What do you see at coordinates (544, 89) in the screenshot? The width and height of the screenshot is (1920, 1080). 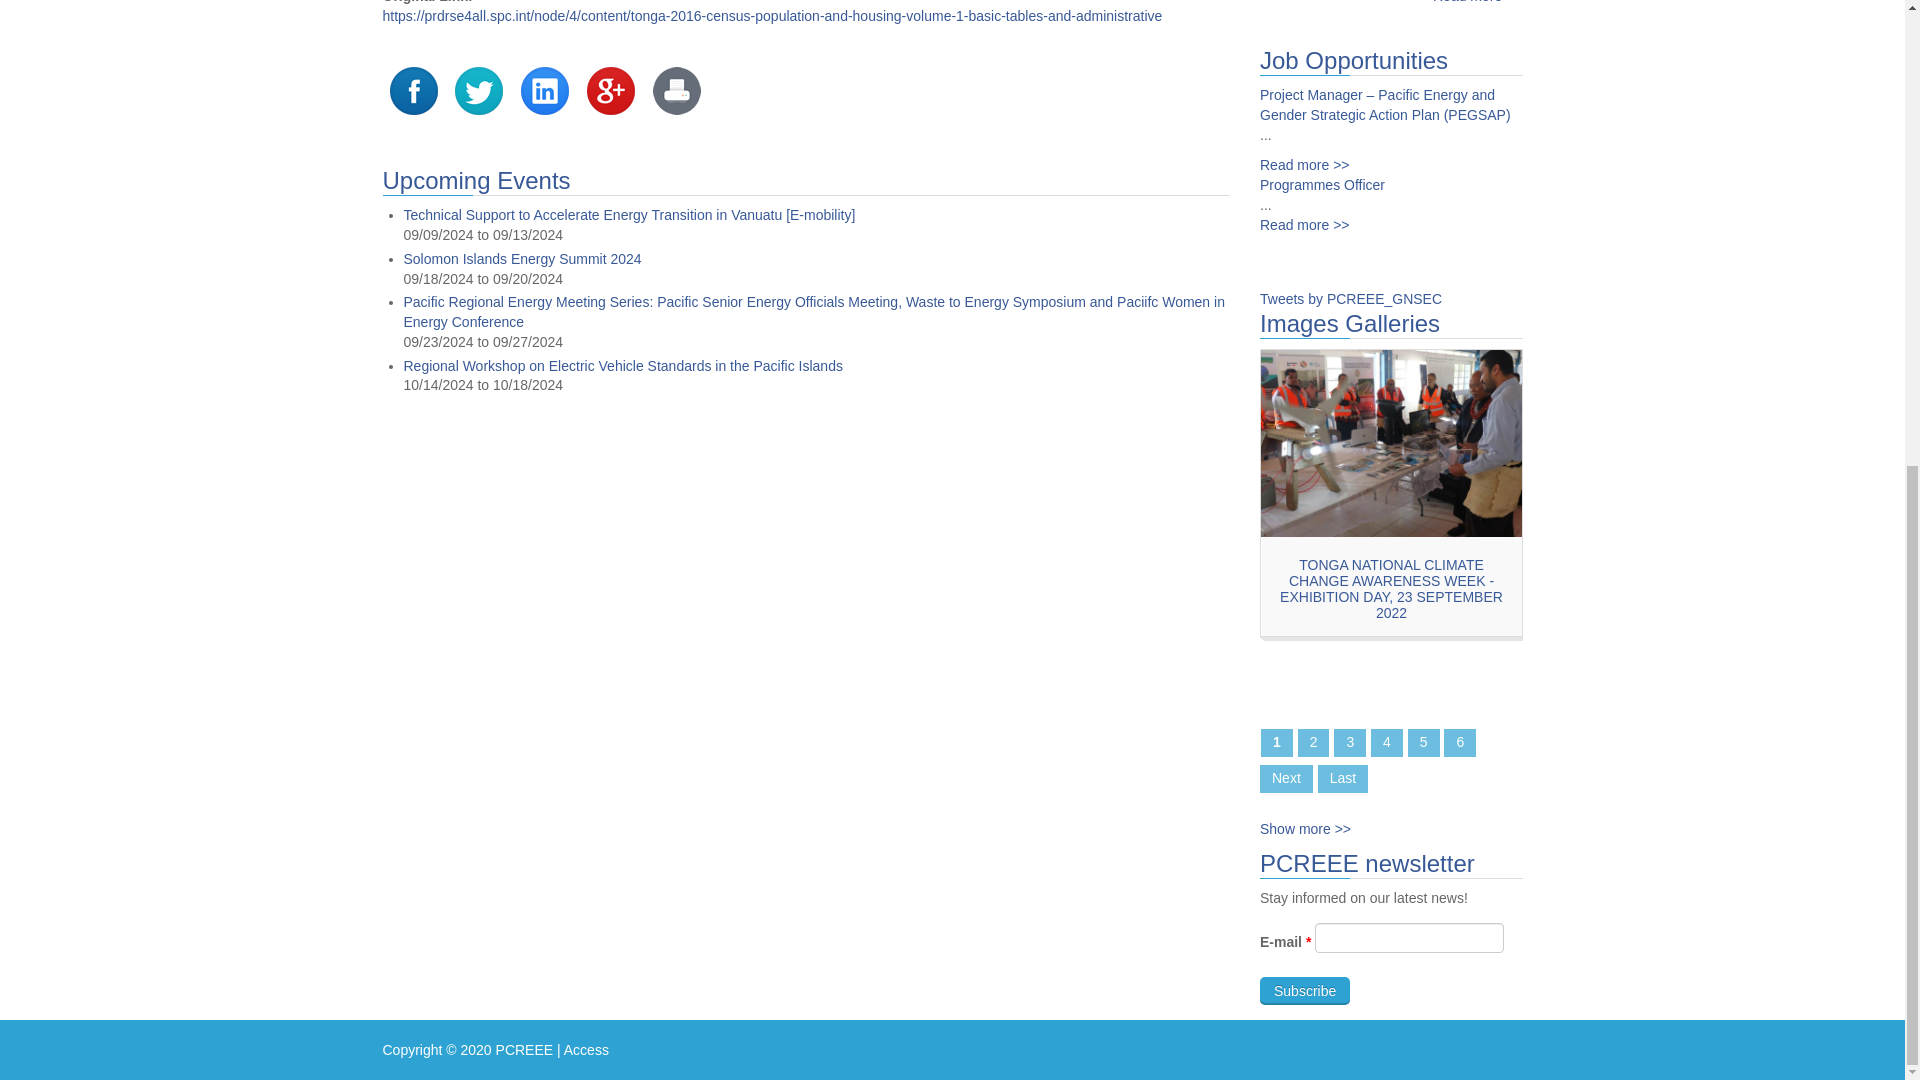 I see `Publish this post to LinkedIn` at bounding box center [544, 89].